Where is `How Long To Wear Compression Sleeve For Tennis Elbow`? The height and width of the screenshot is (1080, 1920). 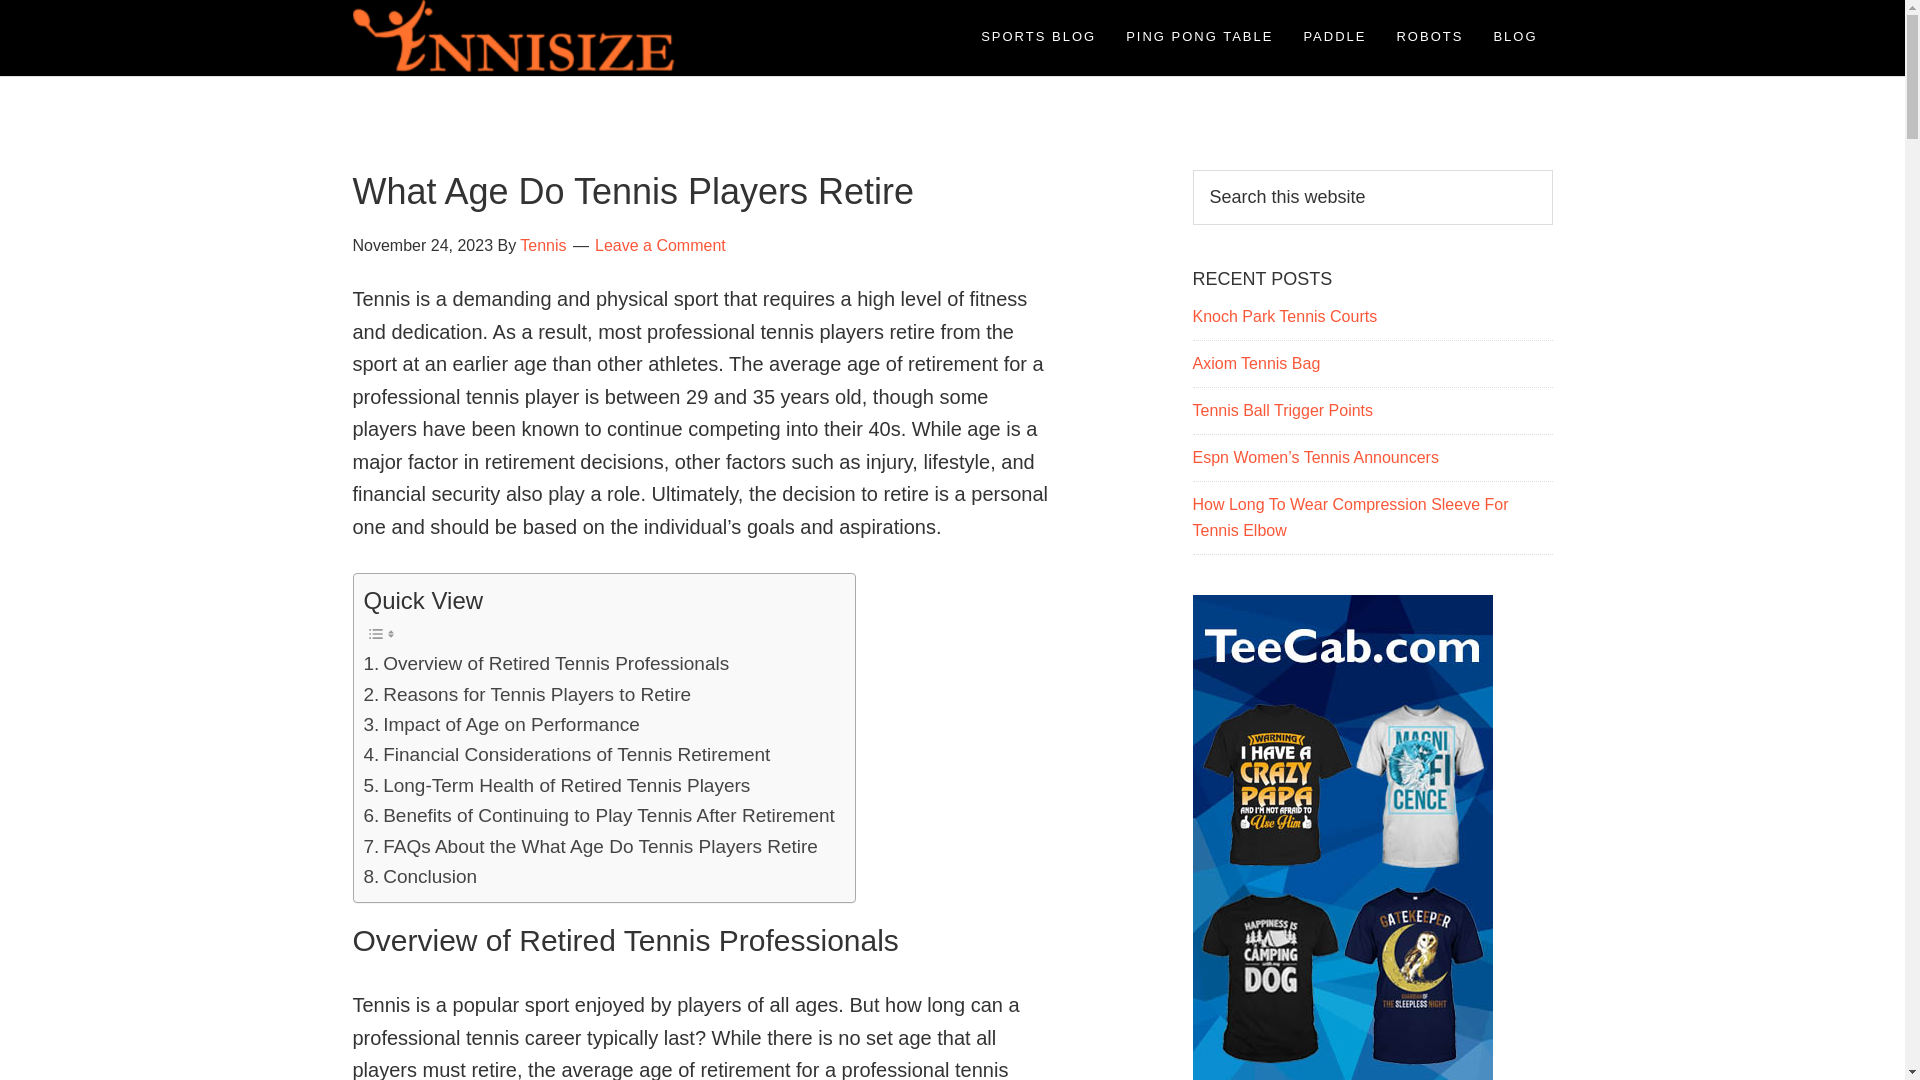
How Long To Wear Compression Sleeve For Tennis Elbow is located at coordinates (1350, 516).